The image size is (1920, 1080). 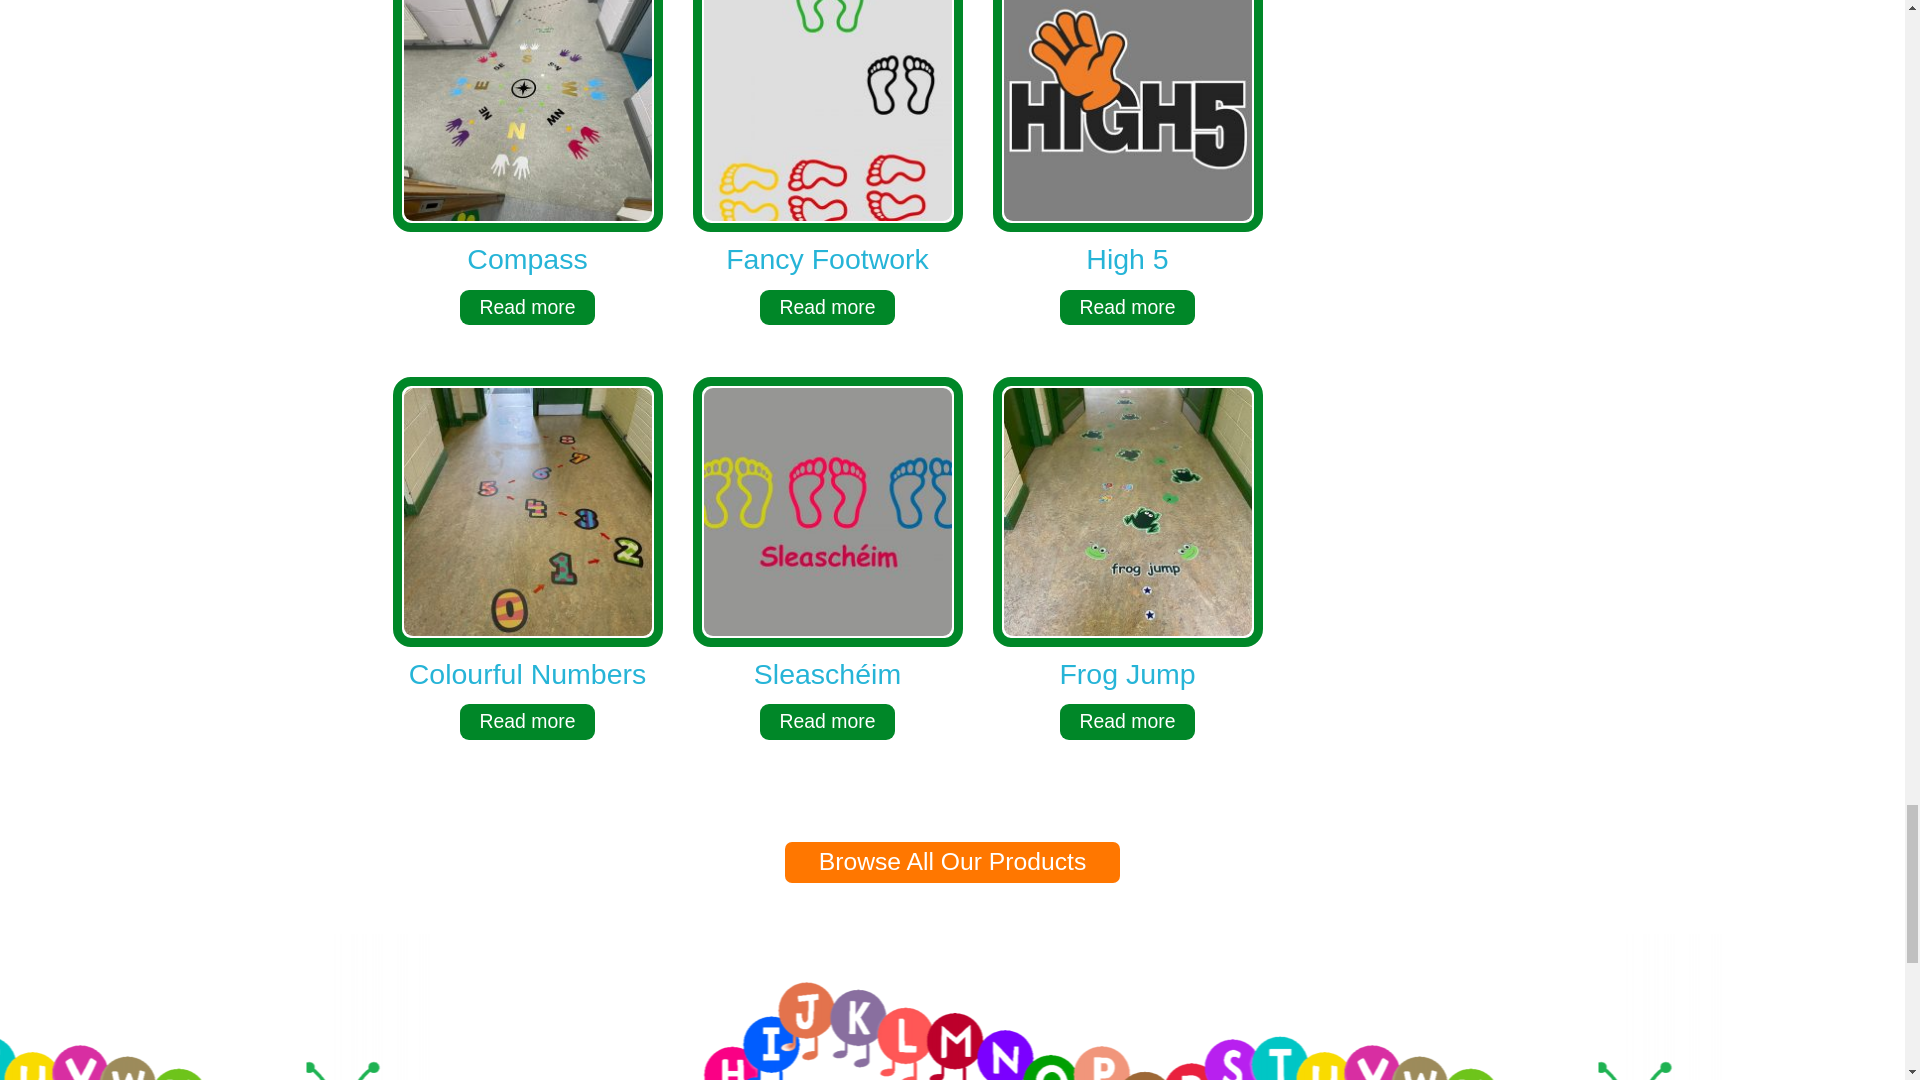 I want to click on Frog Jump, so click(x=1126, y=674).